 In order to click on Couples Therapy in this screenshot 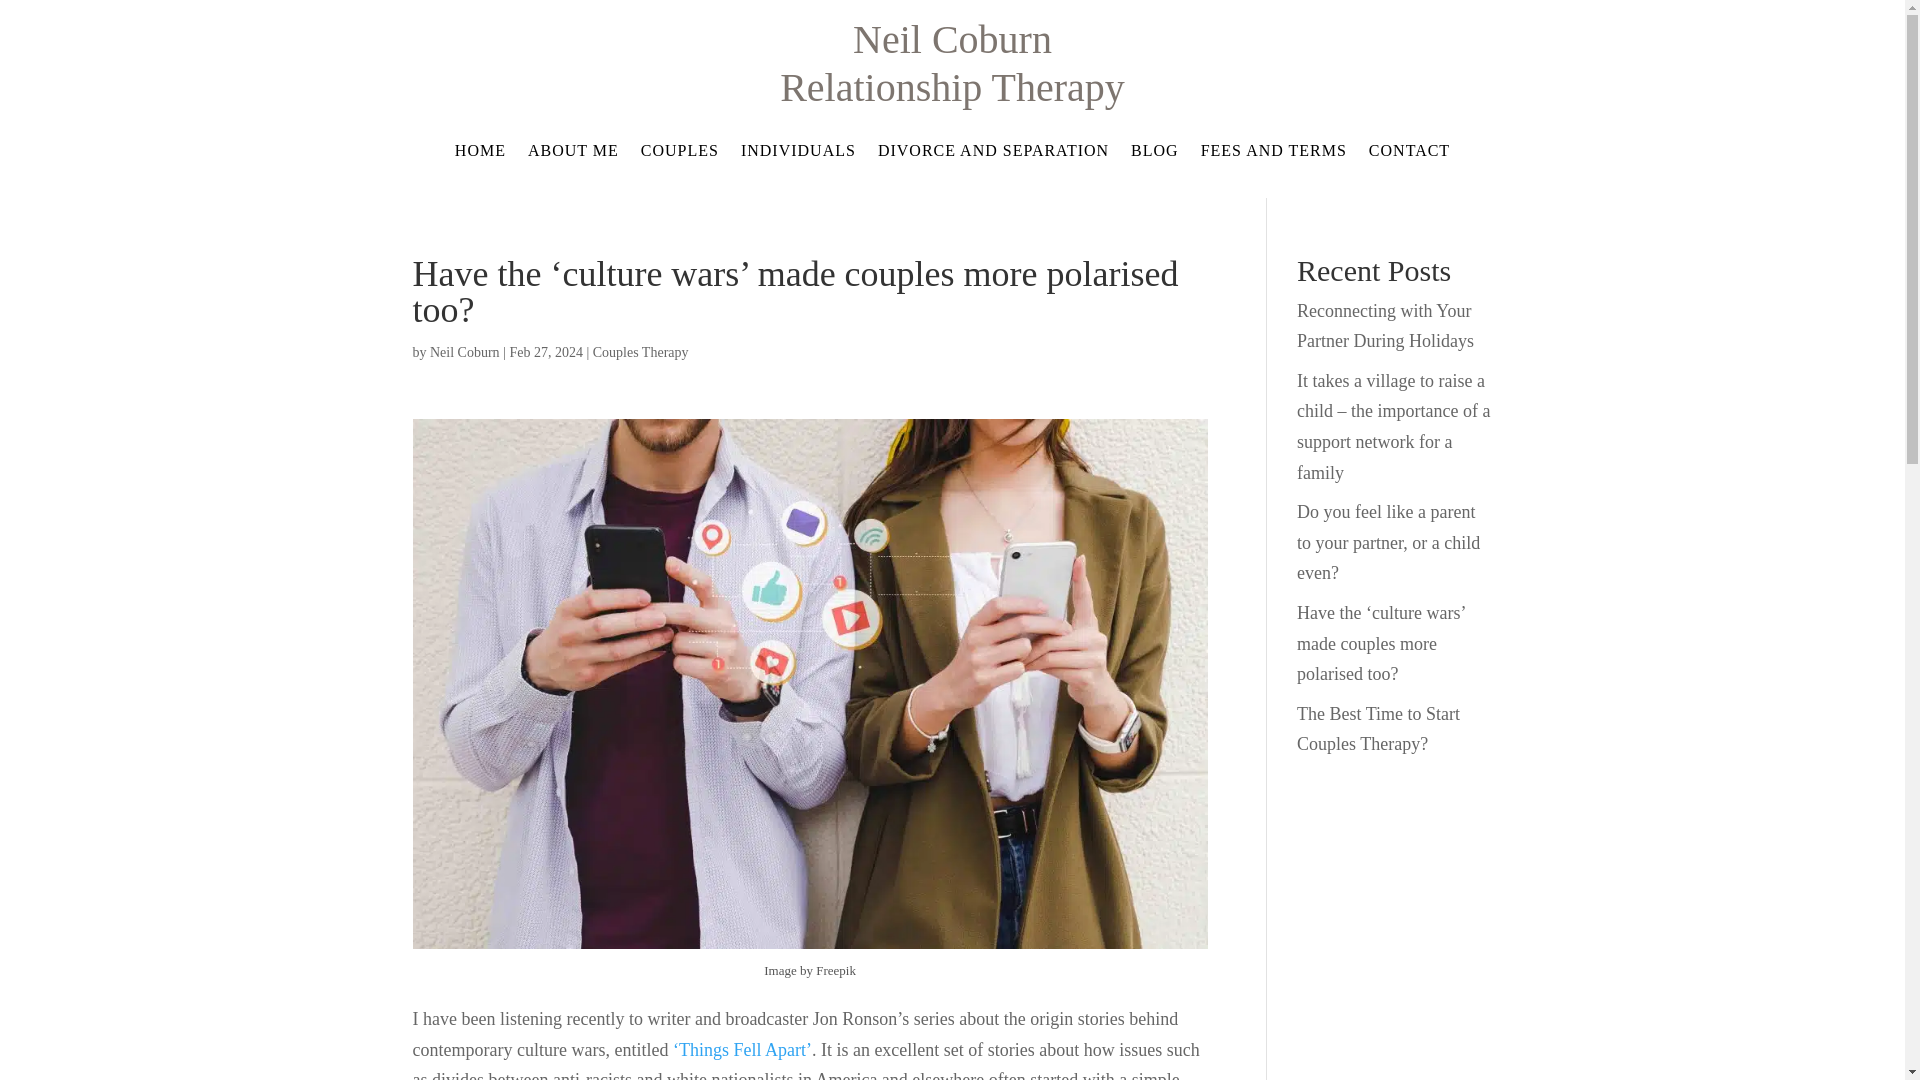, I will do `click(641, 352)`.